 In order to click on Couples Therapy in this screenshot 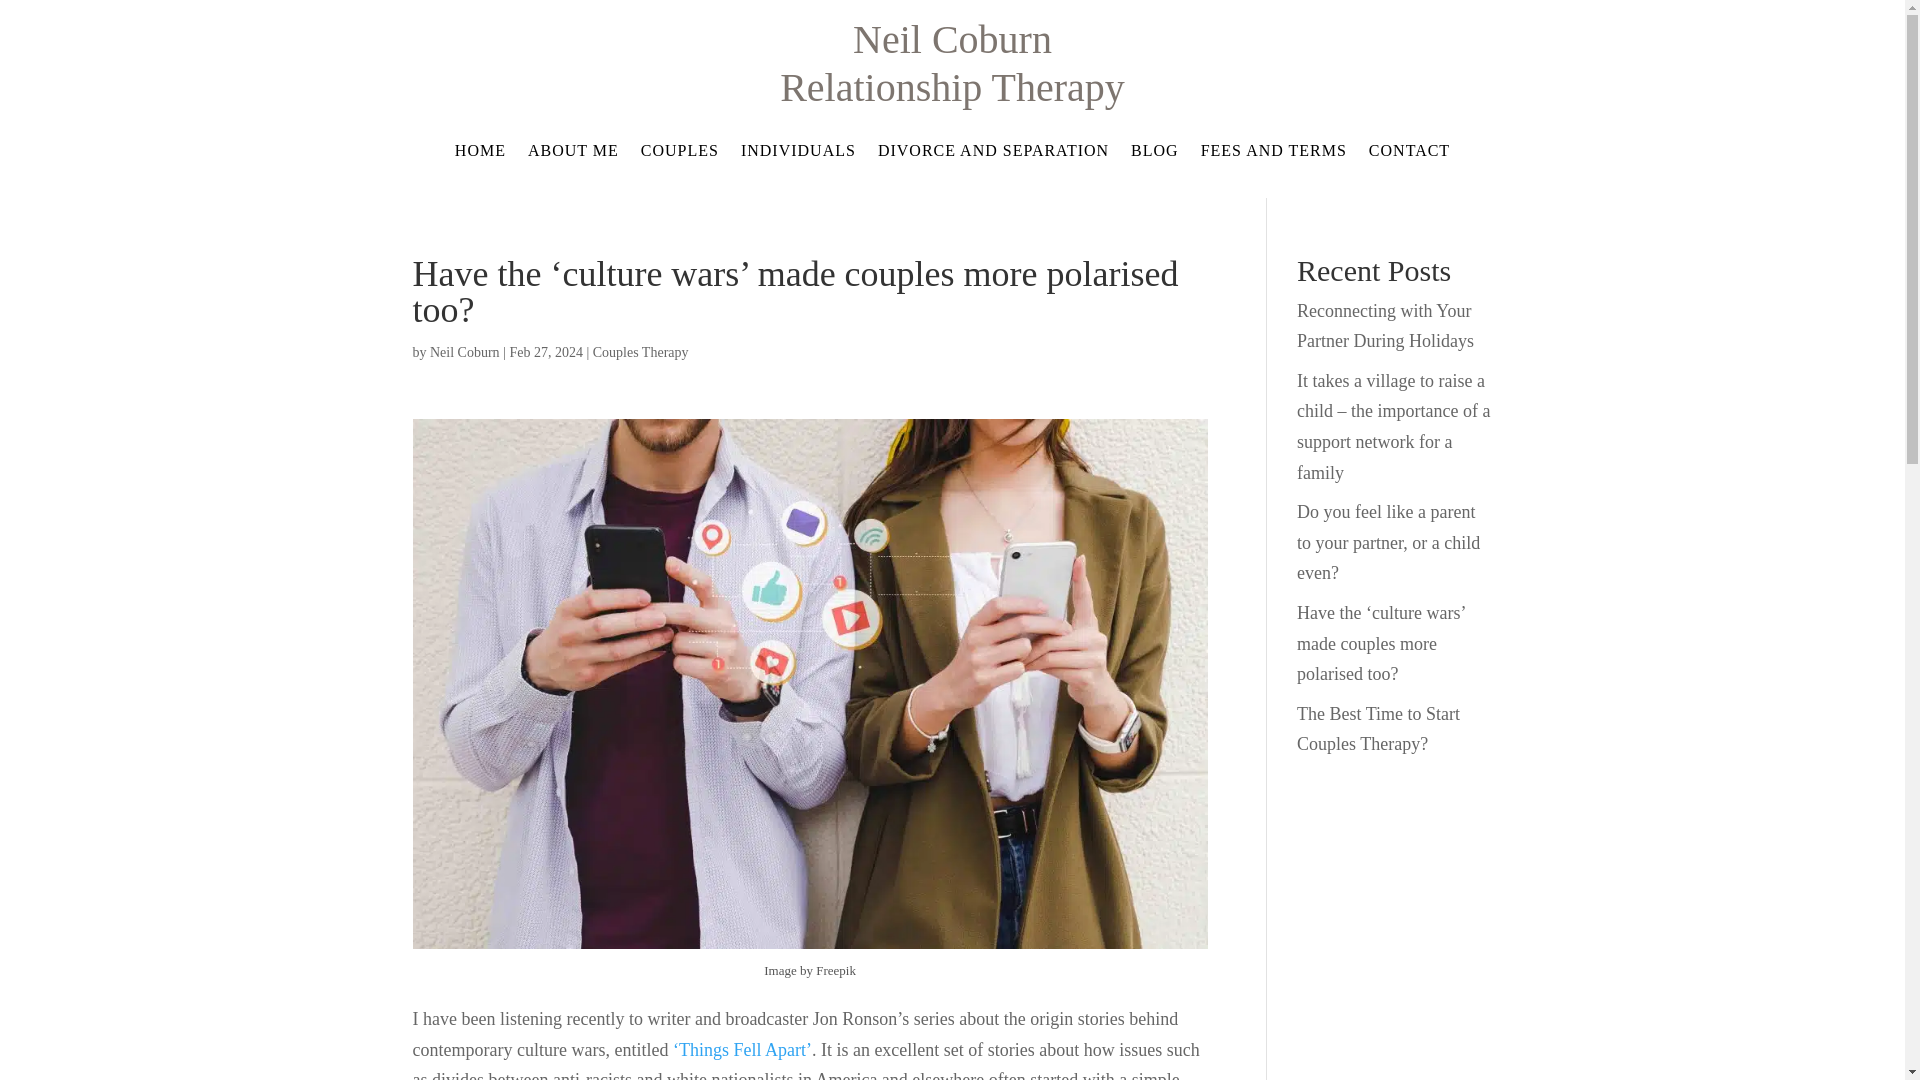, I will do `click(641, 352)`.